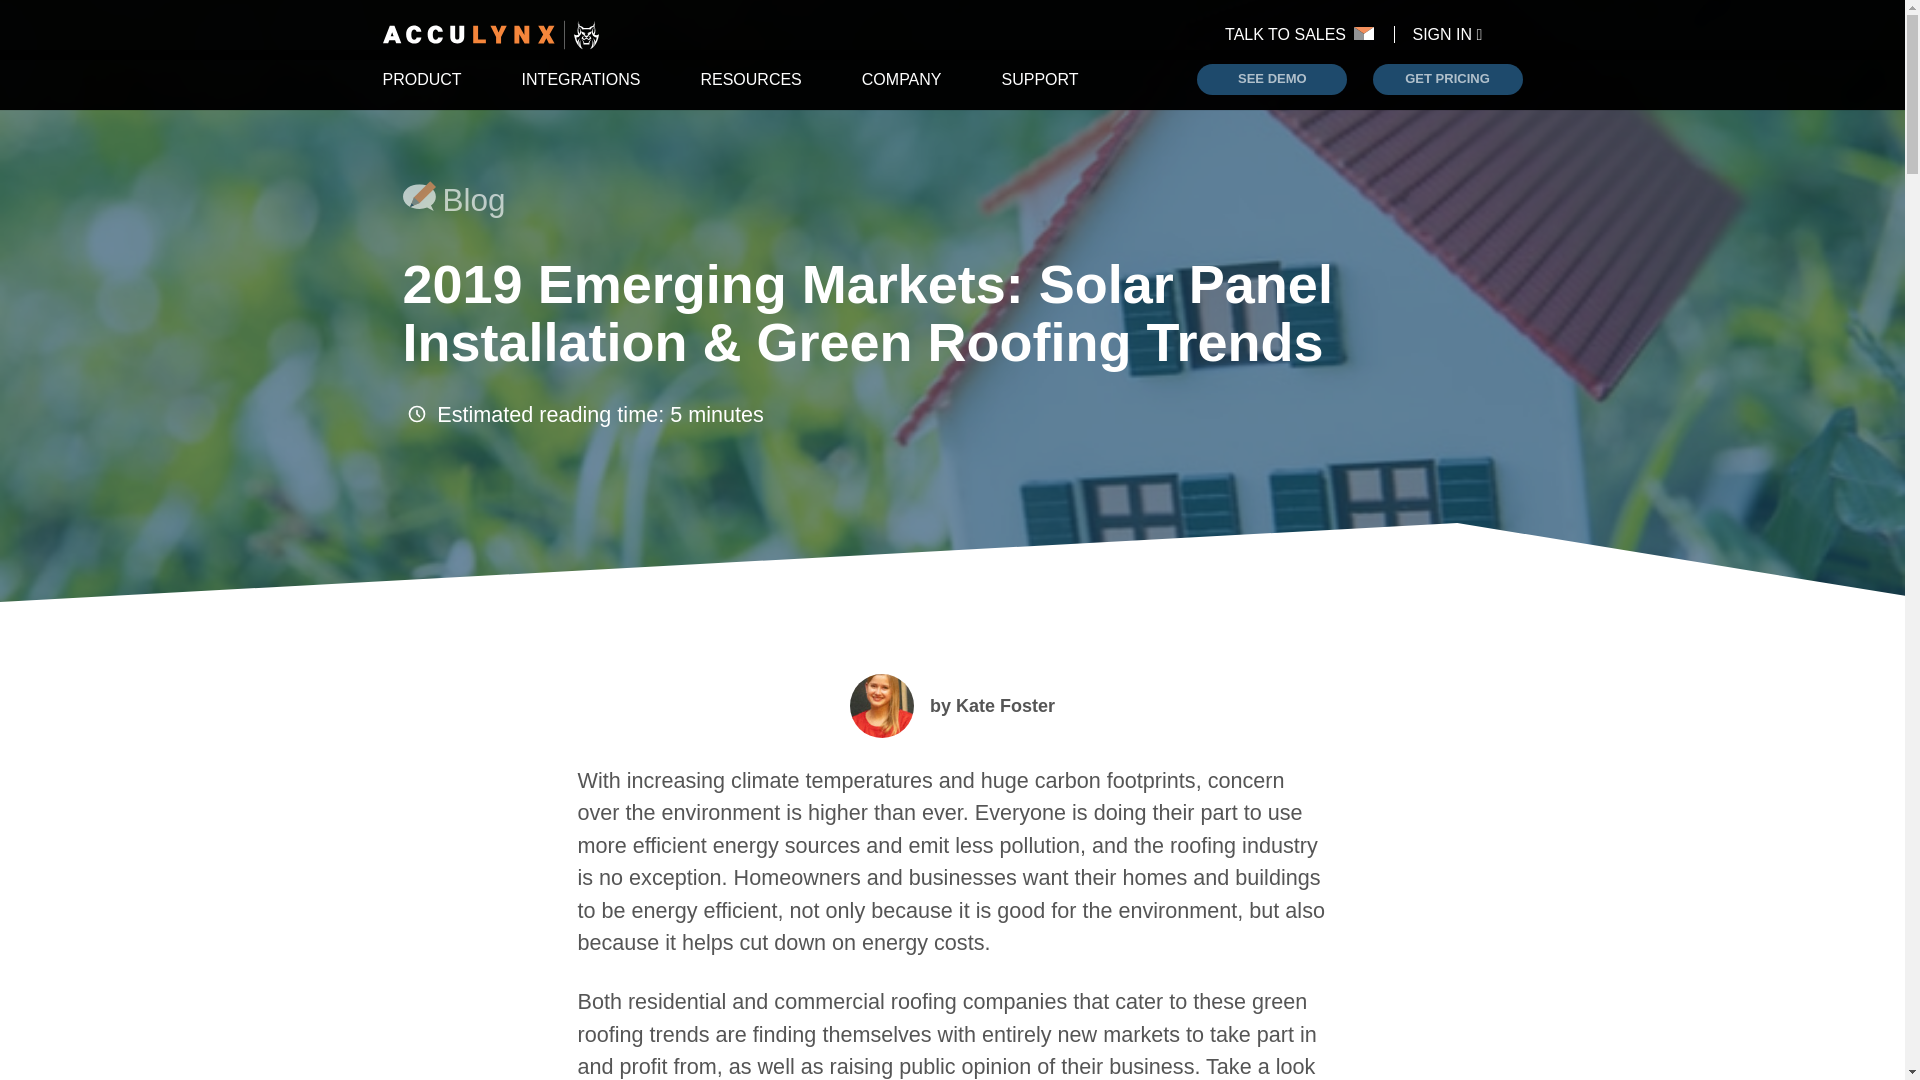  Describe the element at coordinates (1308, 34) in the screenshot. I see `TALK TO SALES` at that location.